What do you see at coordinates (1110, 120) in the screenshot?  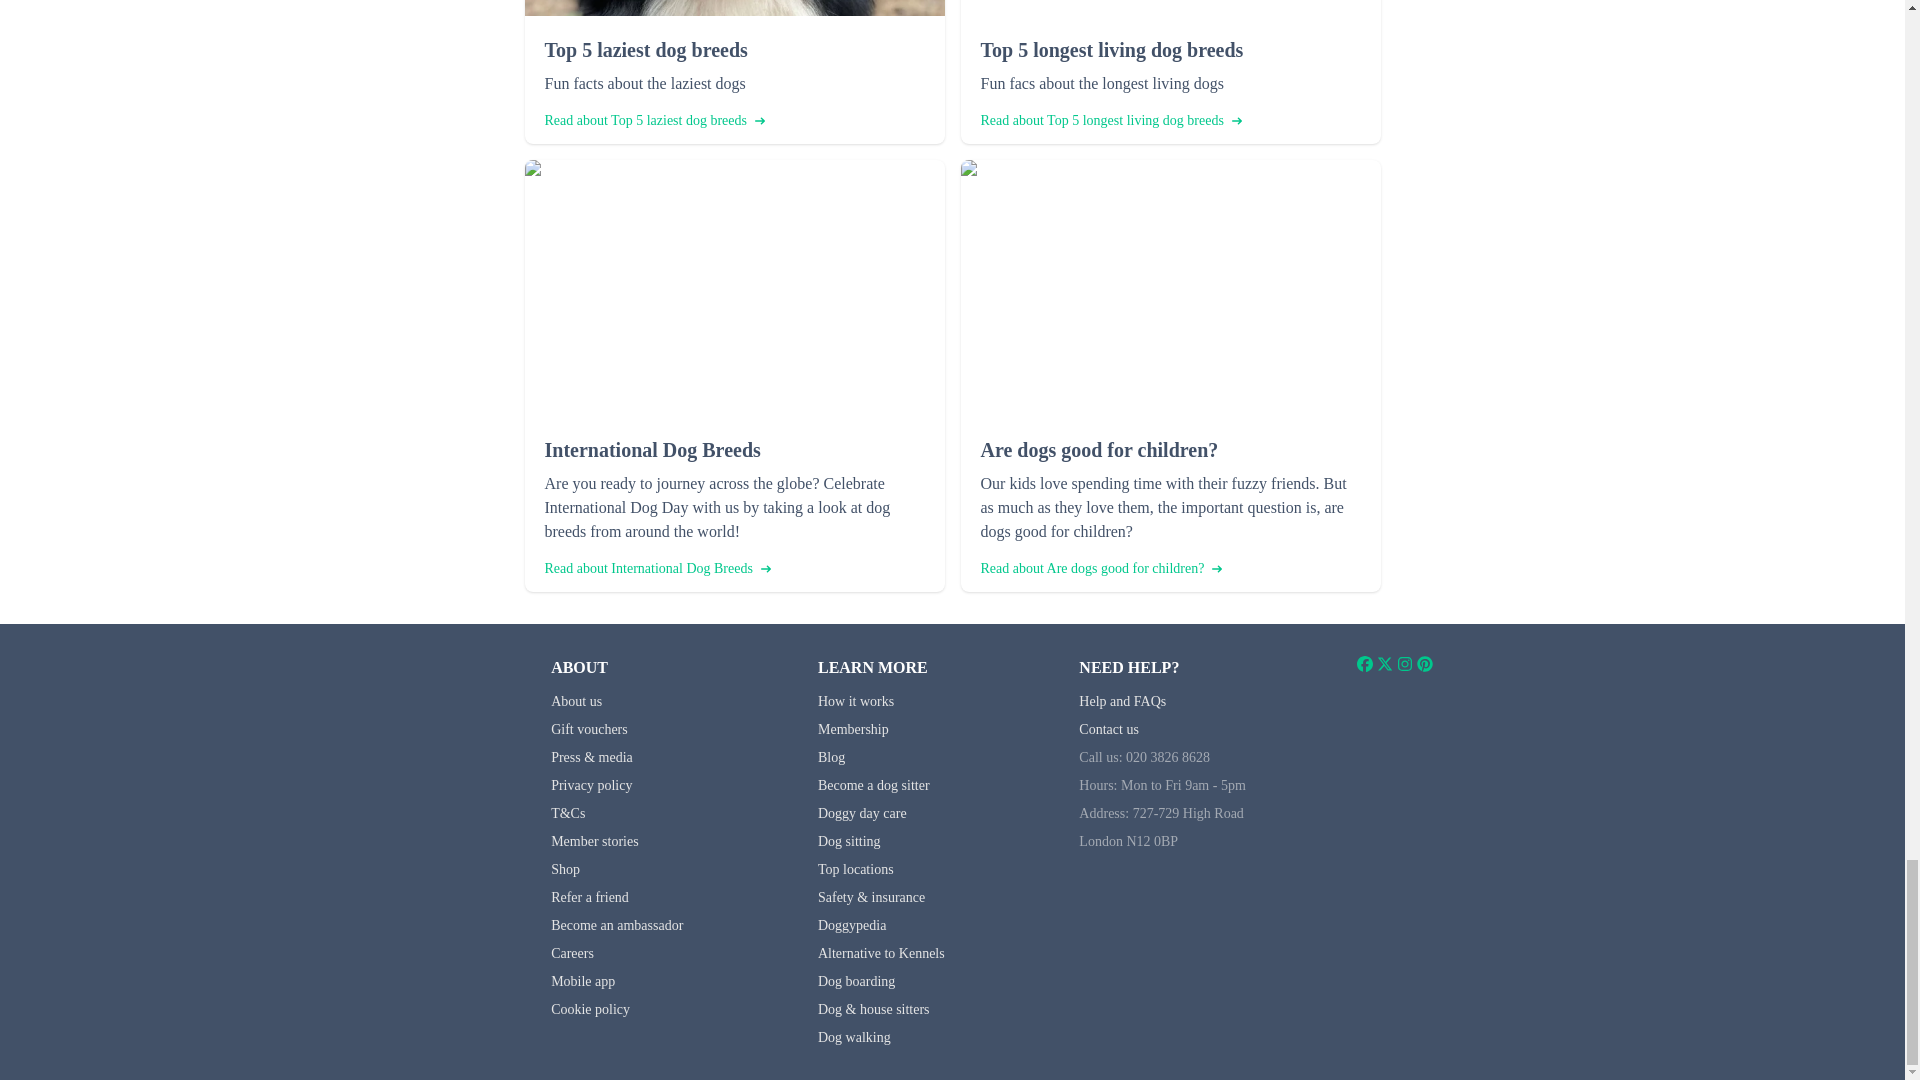 I see `Read about Top 5 longest living dog breeds` at bounding box center [1110, 120].